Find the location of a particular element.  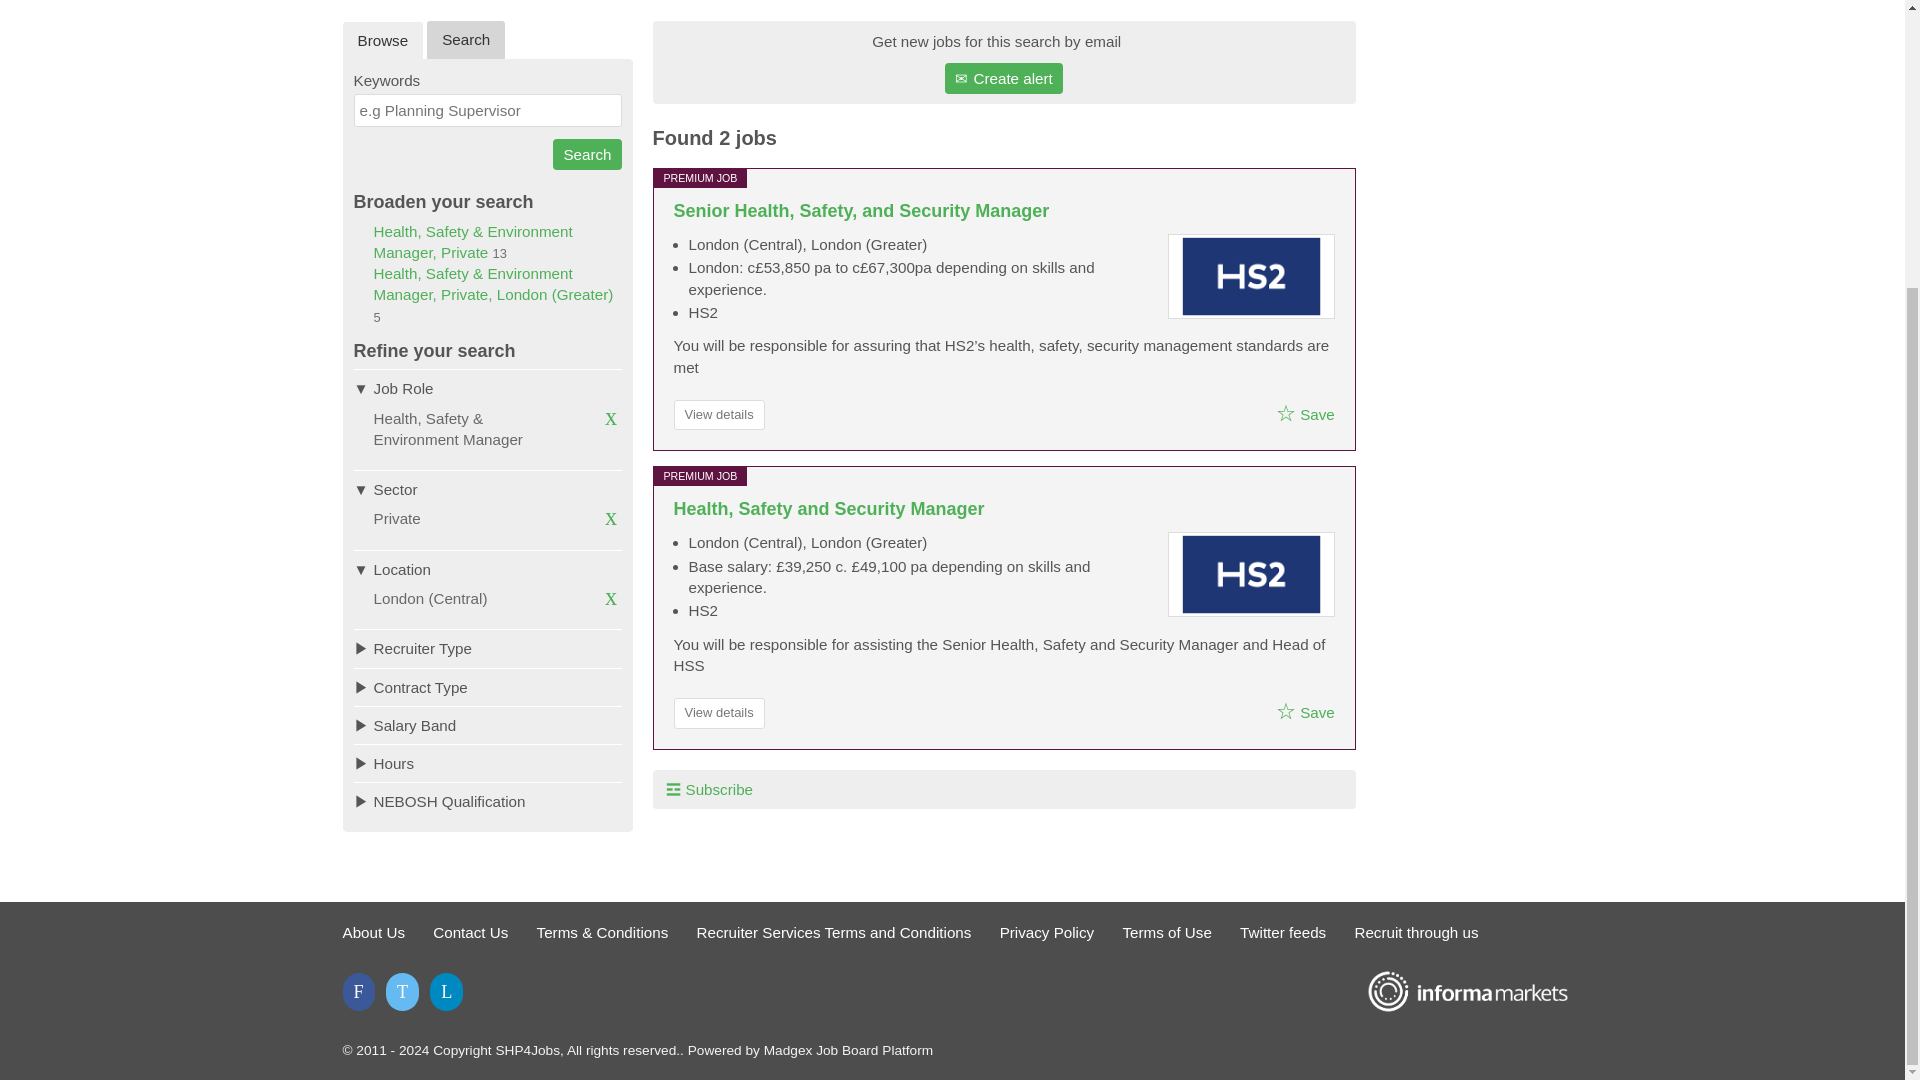

Add to shortlist is located at coordinates (1286, 412).